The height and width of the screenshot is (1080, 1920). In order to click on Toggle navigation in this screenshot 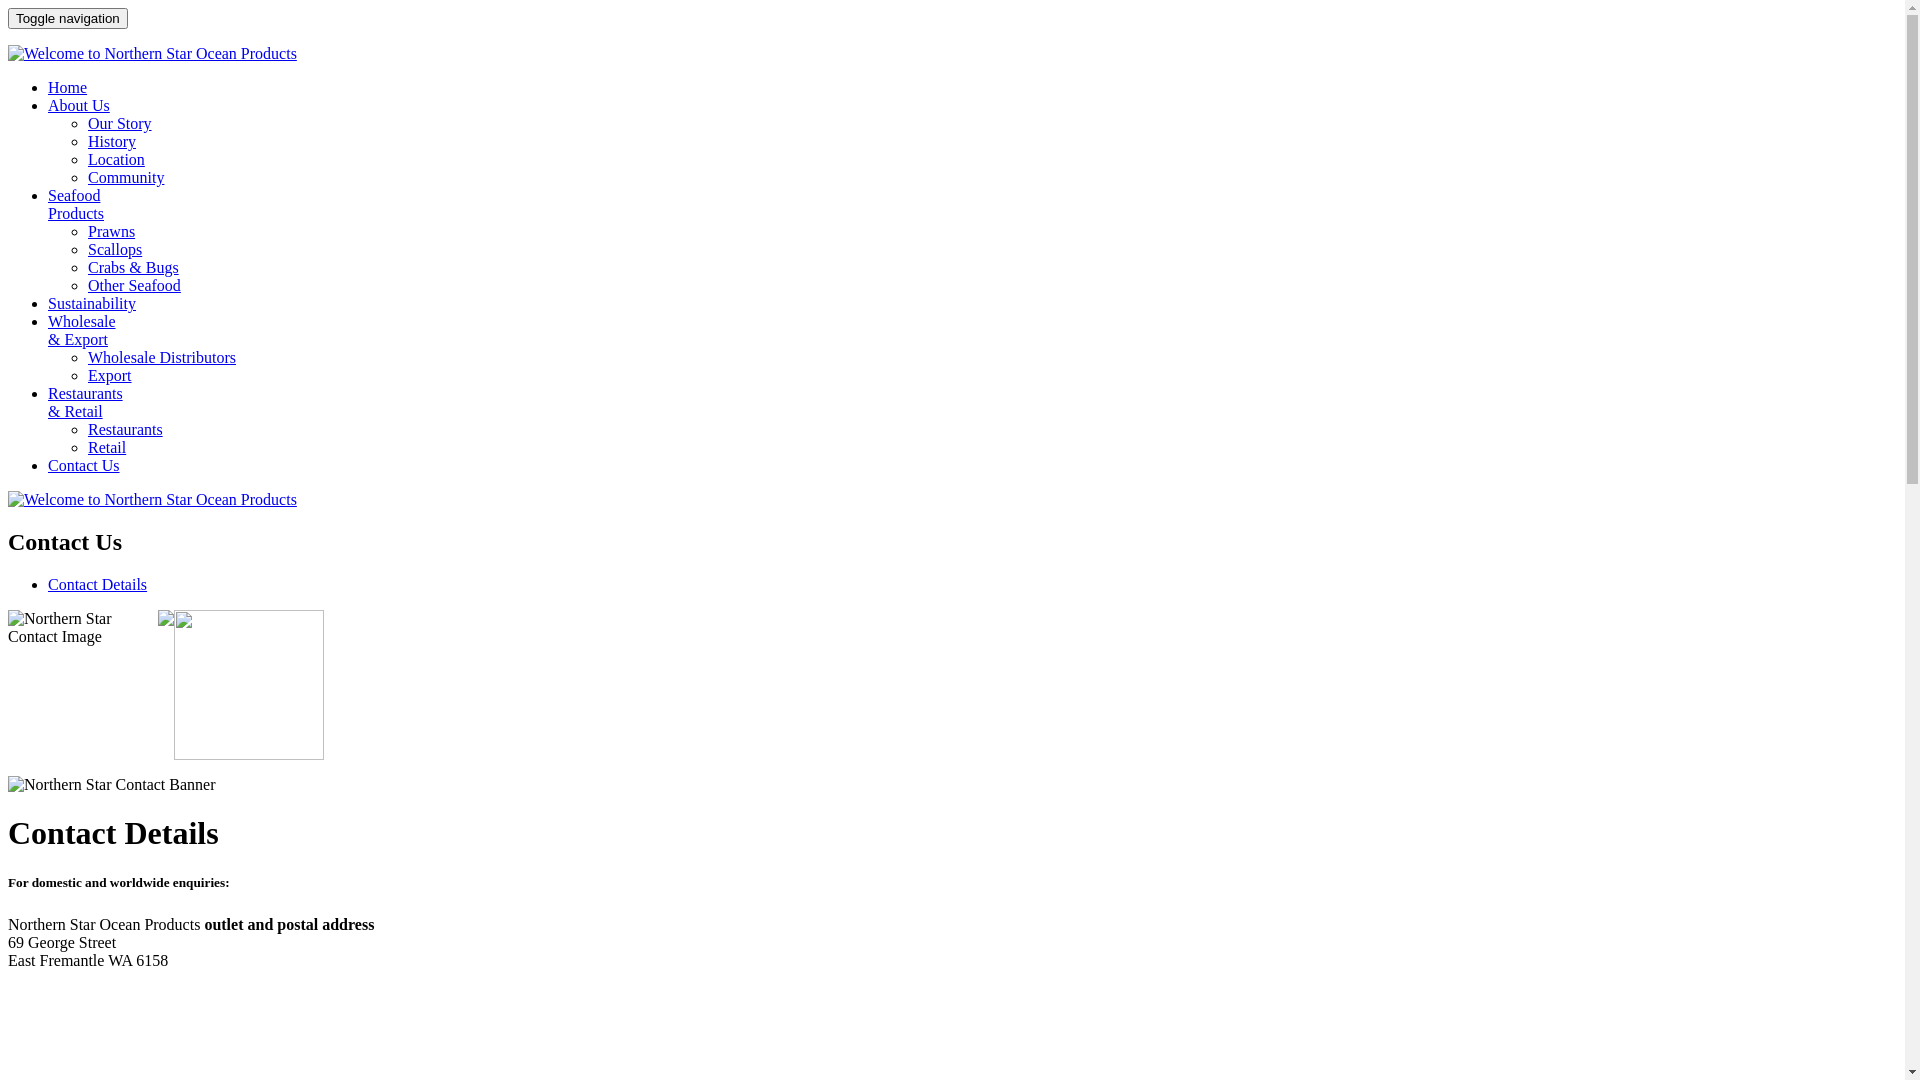, I will do `click(68, 18)`.